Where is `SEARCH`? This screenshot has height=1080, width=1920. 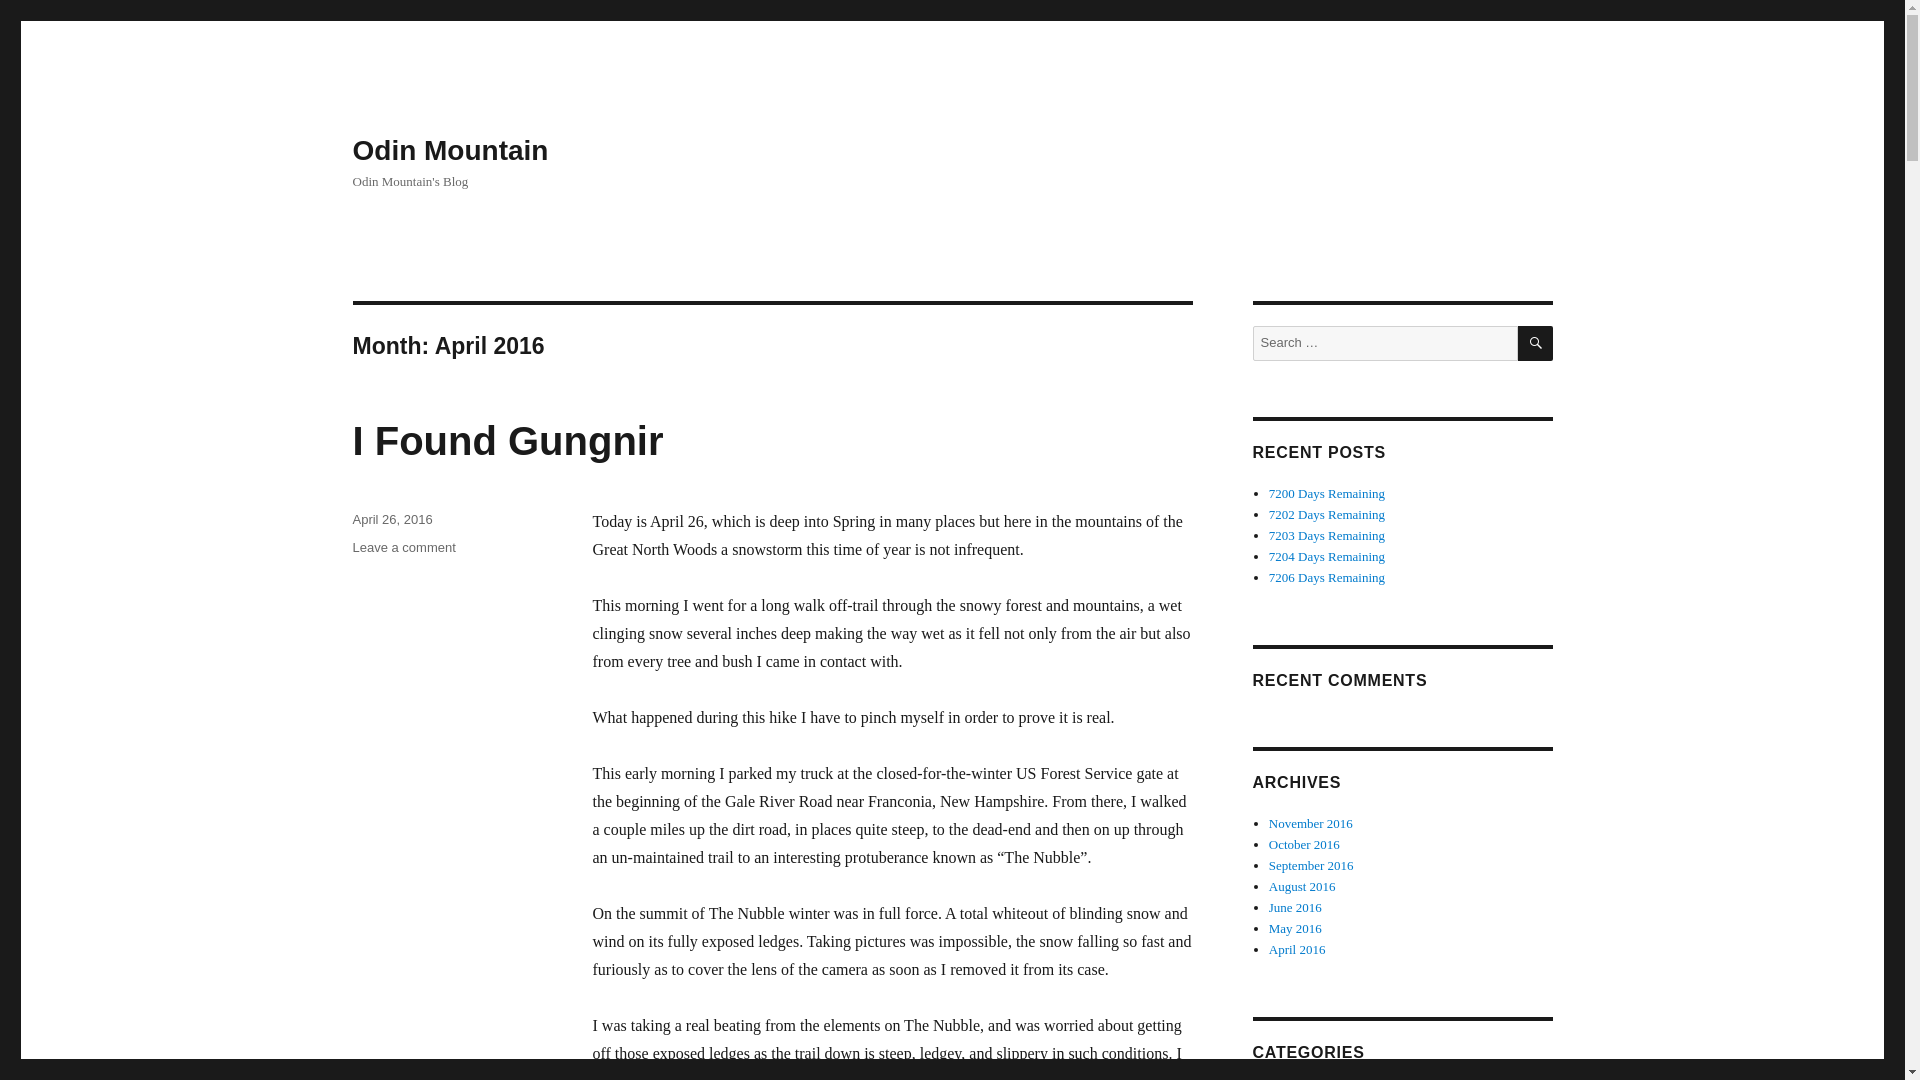
SEARCH is located at coordinates (1298, 948).